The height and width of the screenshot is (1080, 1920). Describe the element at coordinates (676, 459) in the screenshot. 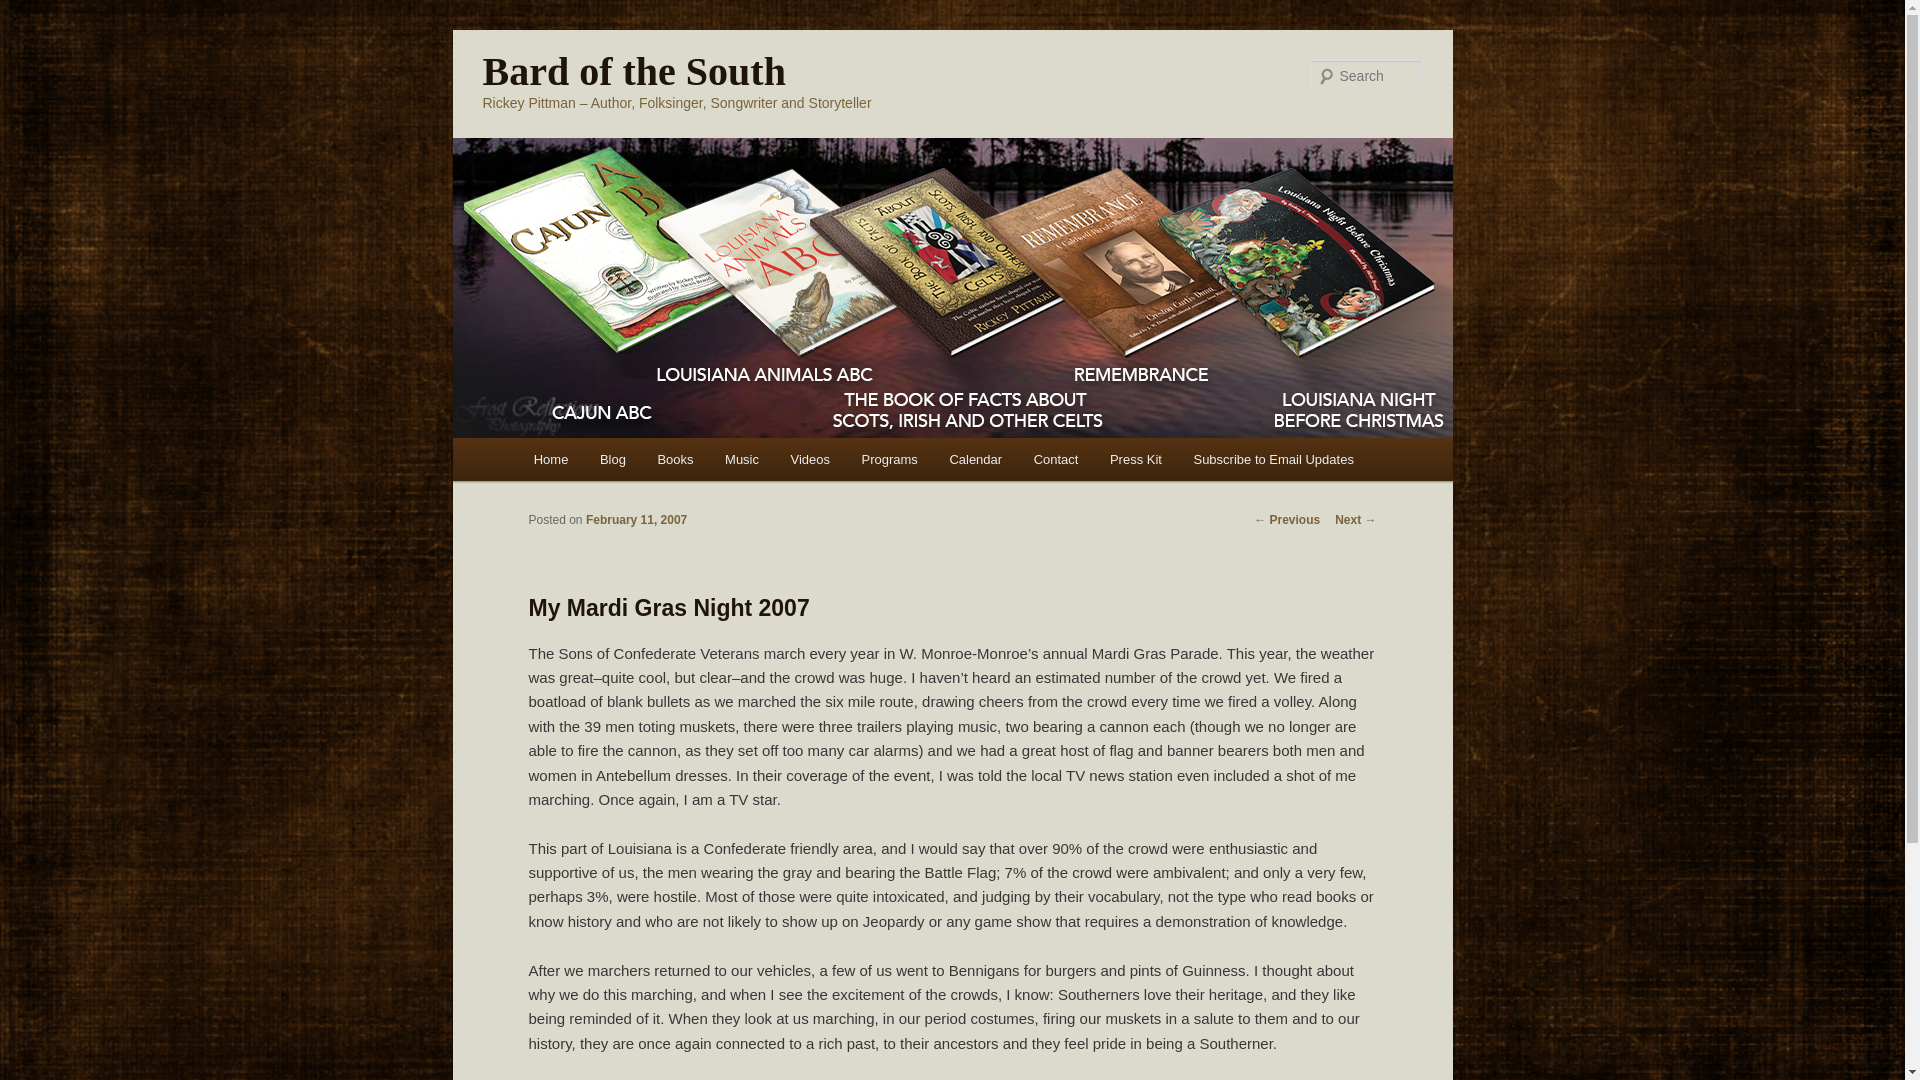

I see `Books` at that location.